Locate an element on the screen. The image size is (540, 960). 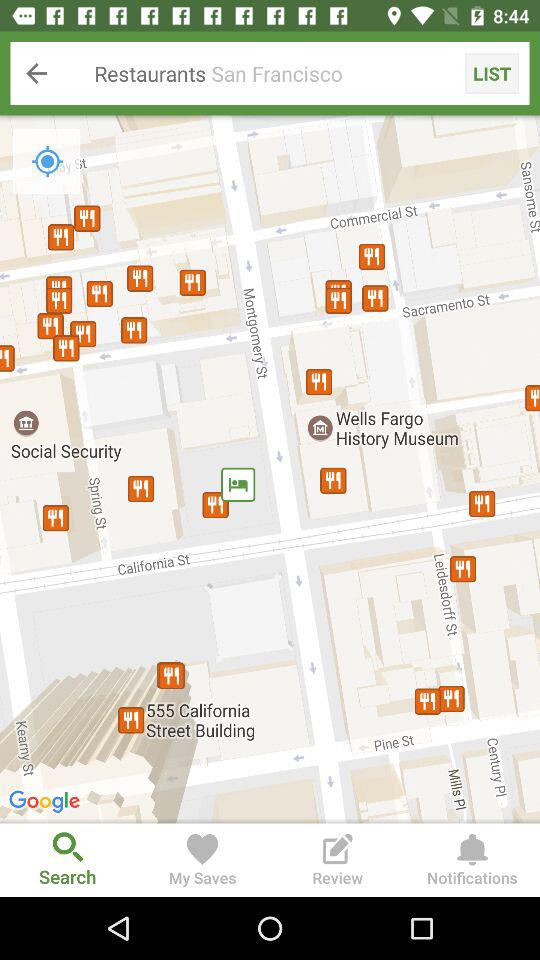
choose the restaurants san francisco item is located at coordinates (270, 73).